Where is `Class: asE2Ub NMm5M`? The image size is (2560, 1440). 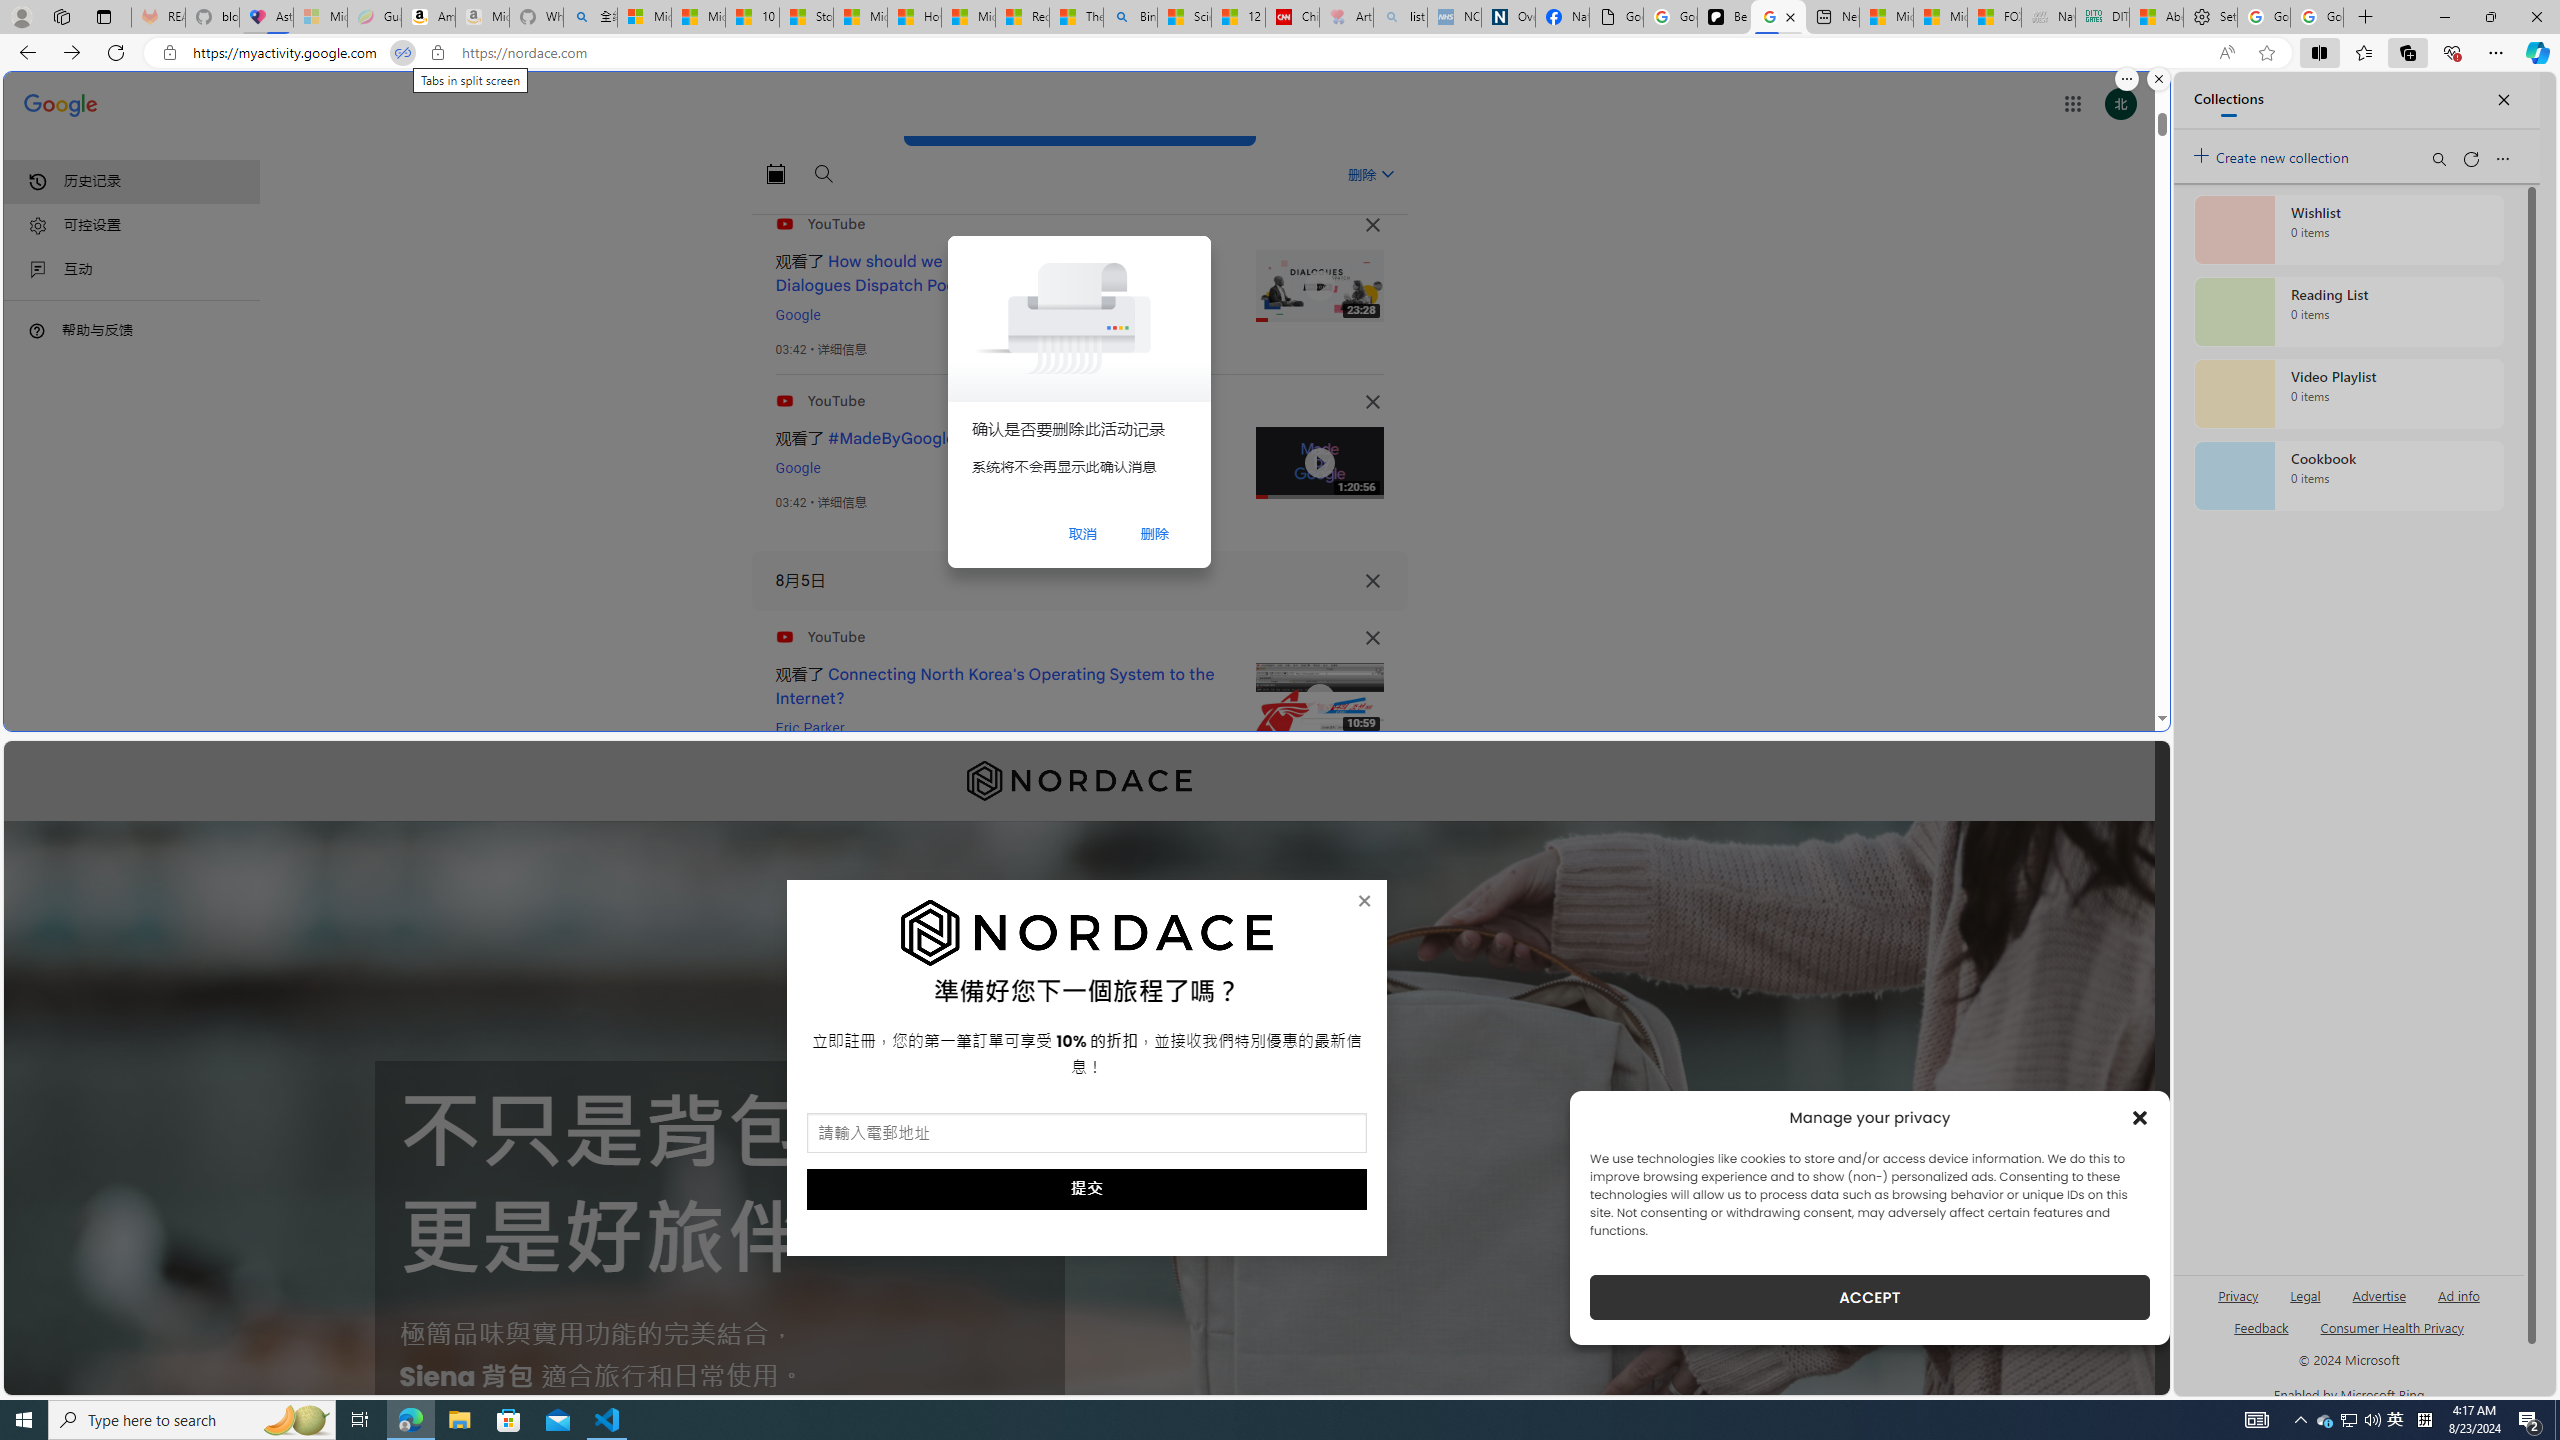 Class: asE2Ub NMm5M is located at coordinates (1387, 174).